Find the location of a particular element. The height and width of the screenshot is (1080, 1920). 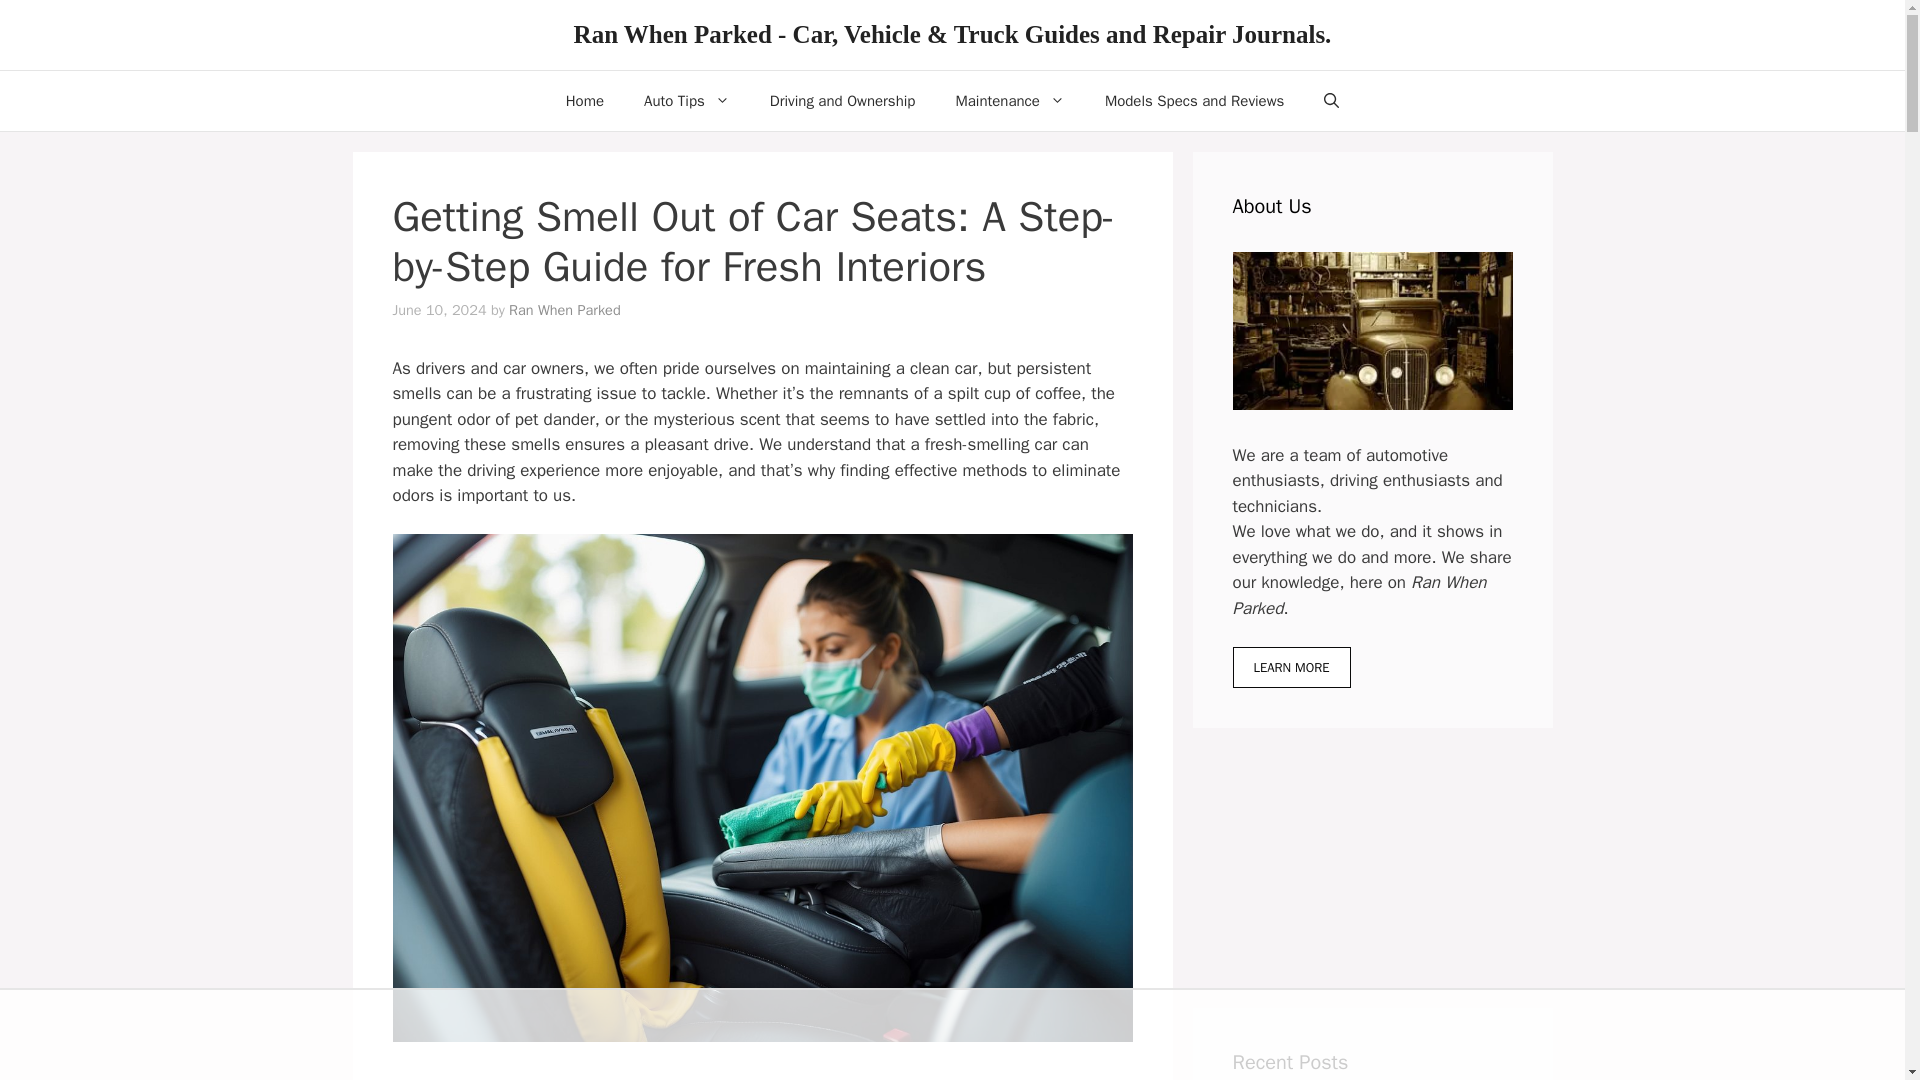

Driving and Ownership is located at coordinates (843, 100).